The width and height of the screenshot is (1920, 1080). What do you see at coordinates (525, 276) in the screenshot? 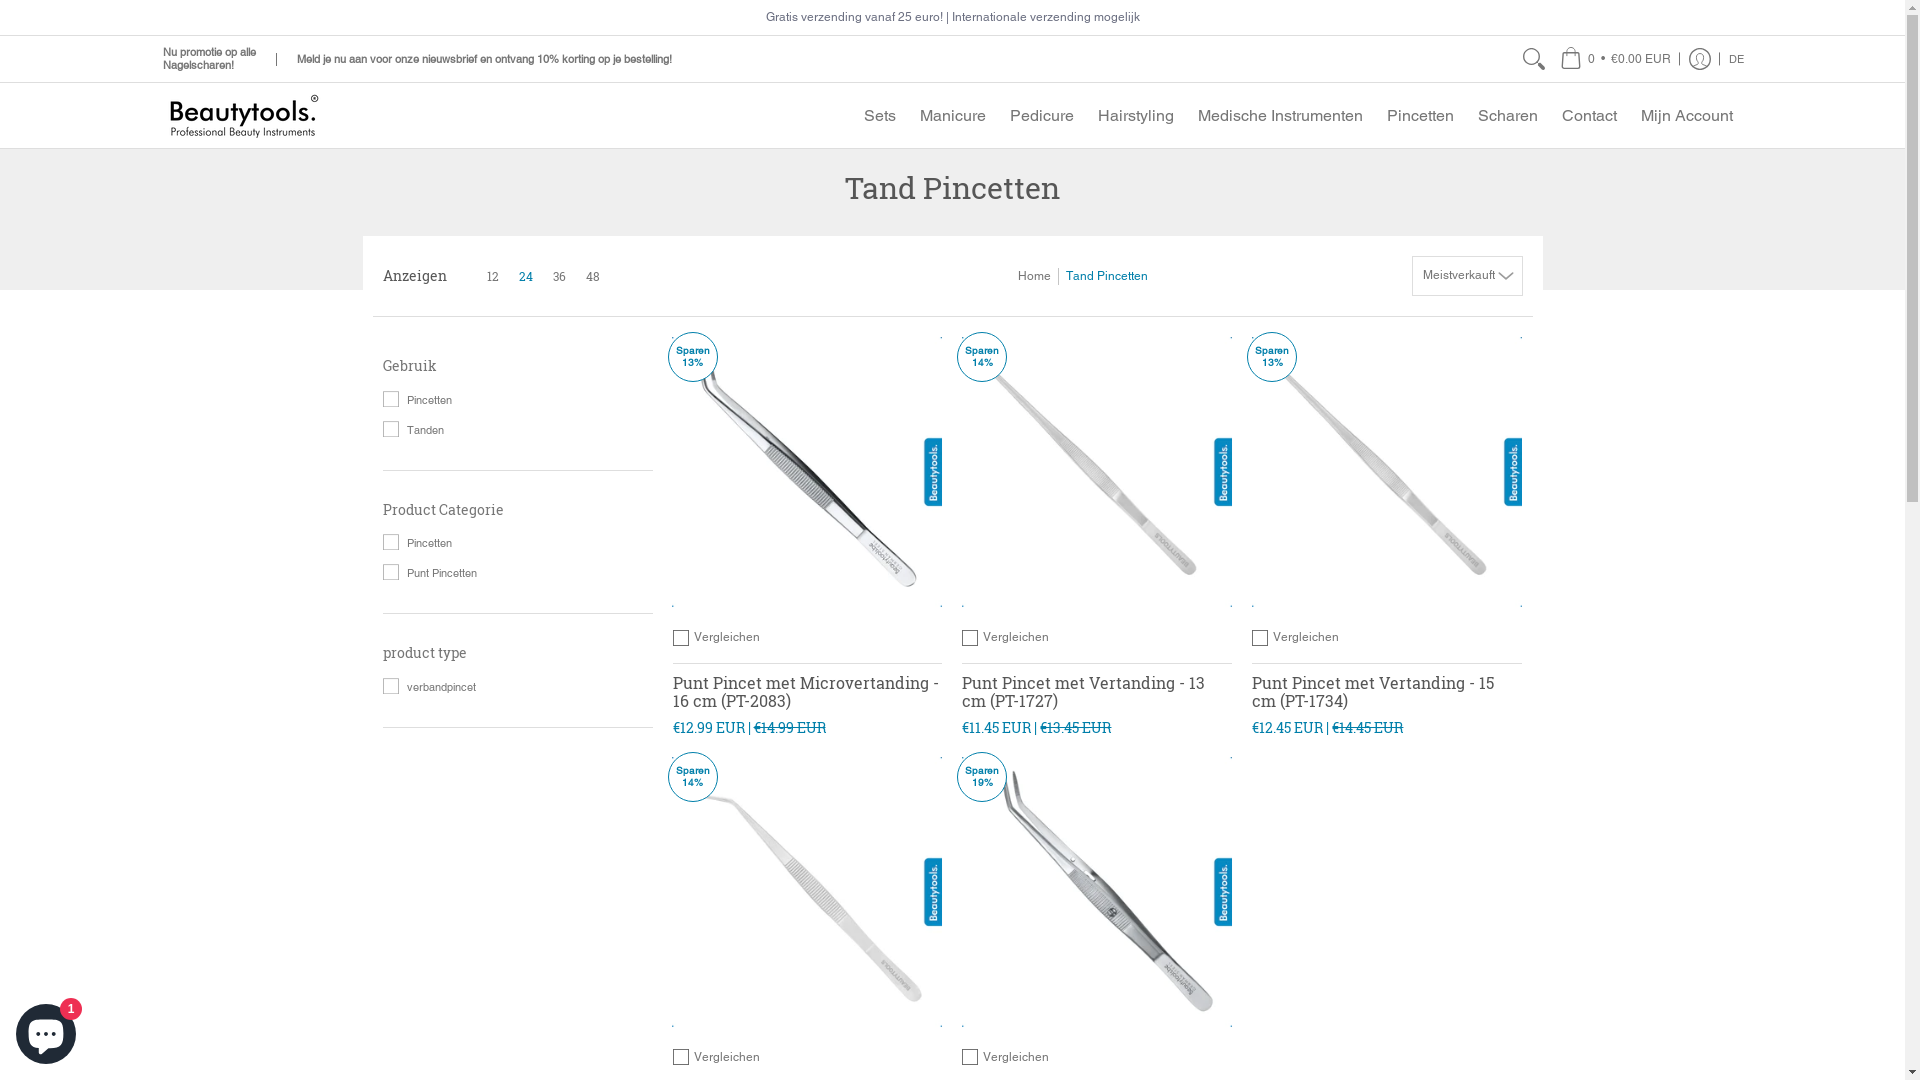
I see `24` at bounding box center [525, 276].